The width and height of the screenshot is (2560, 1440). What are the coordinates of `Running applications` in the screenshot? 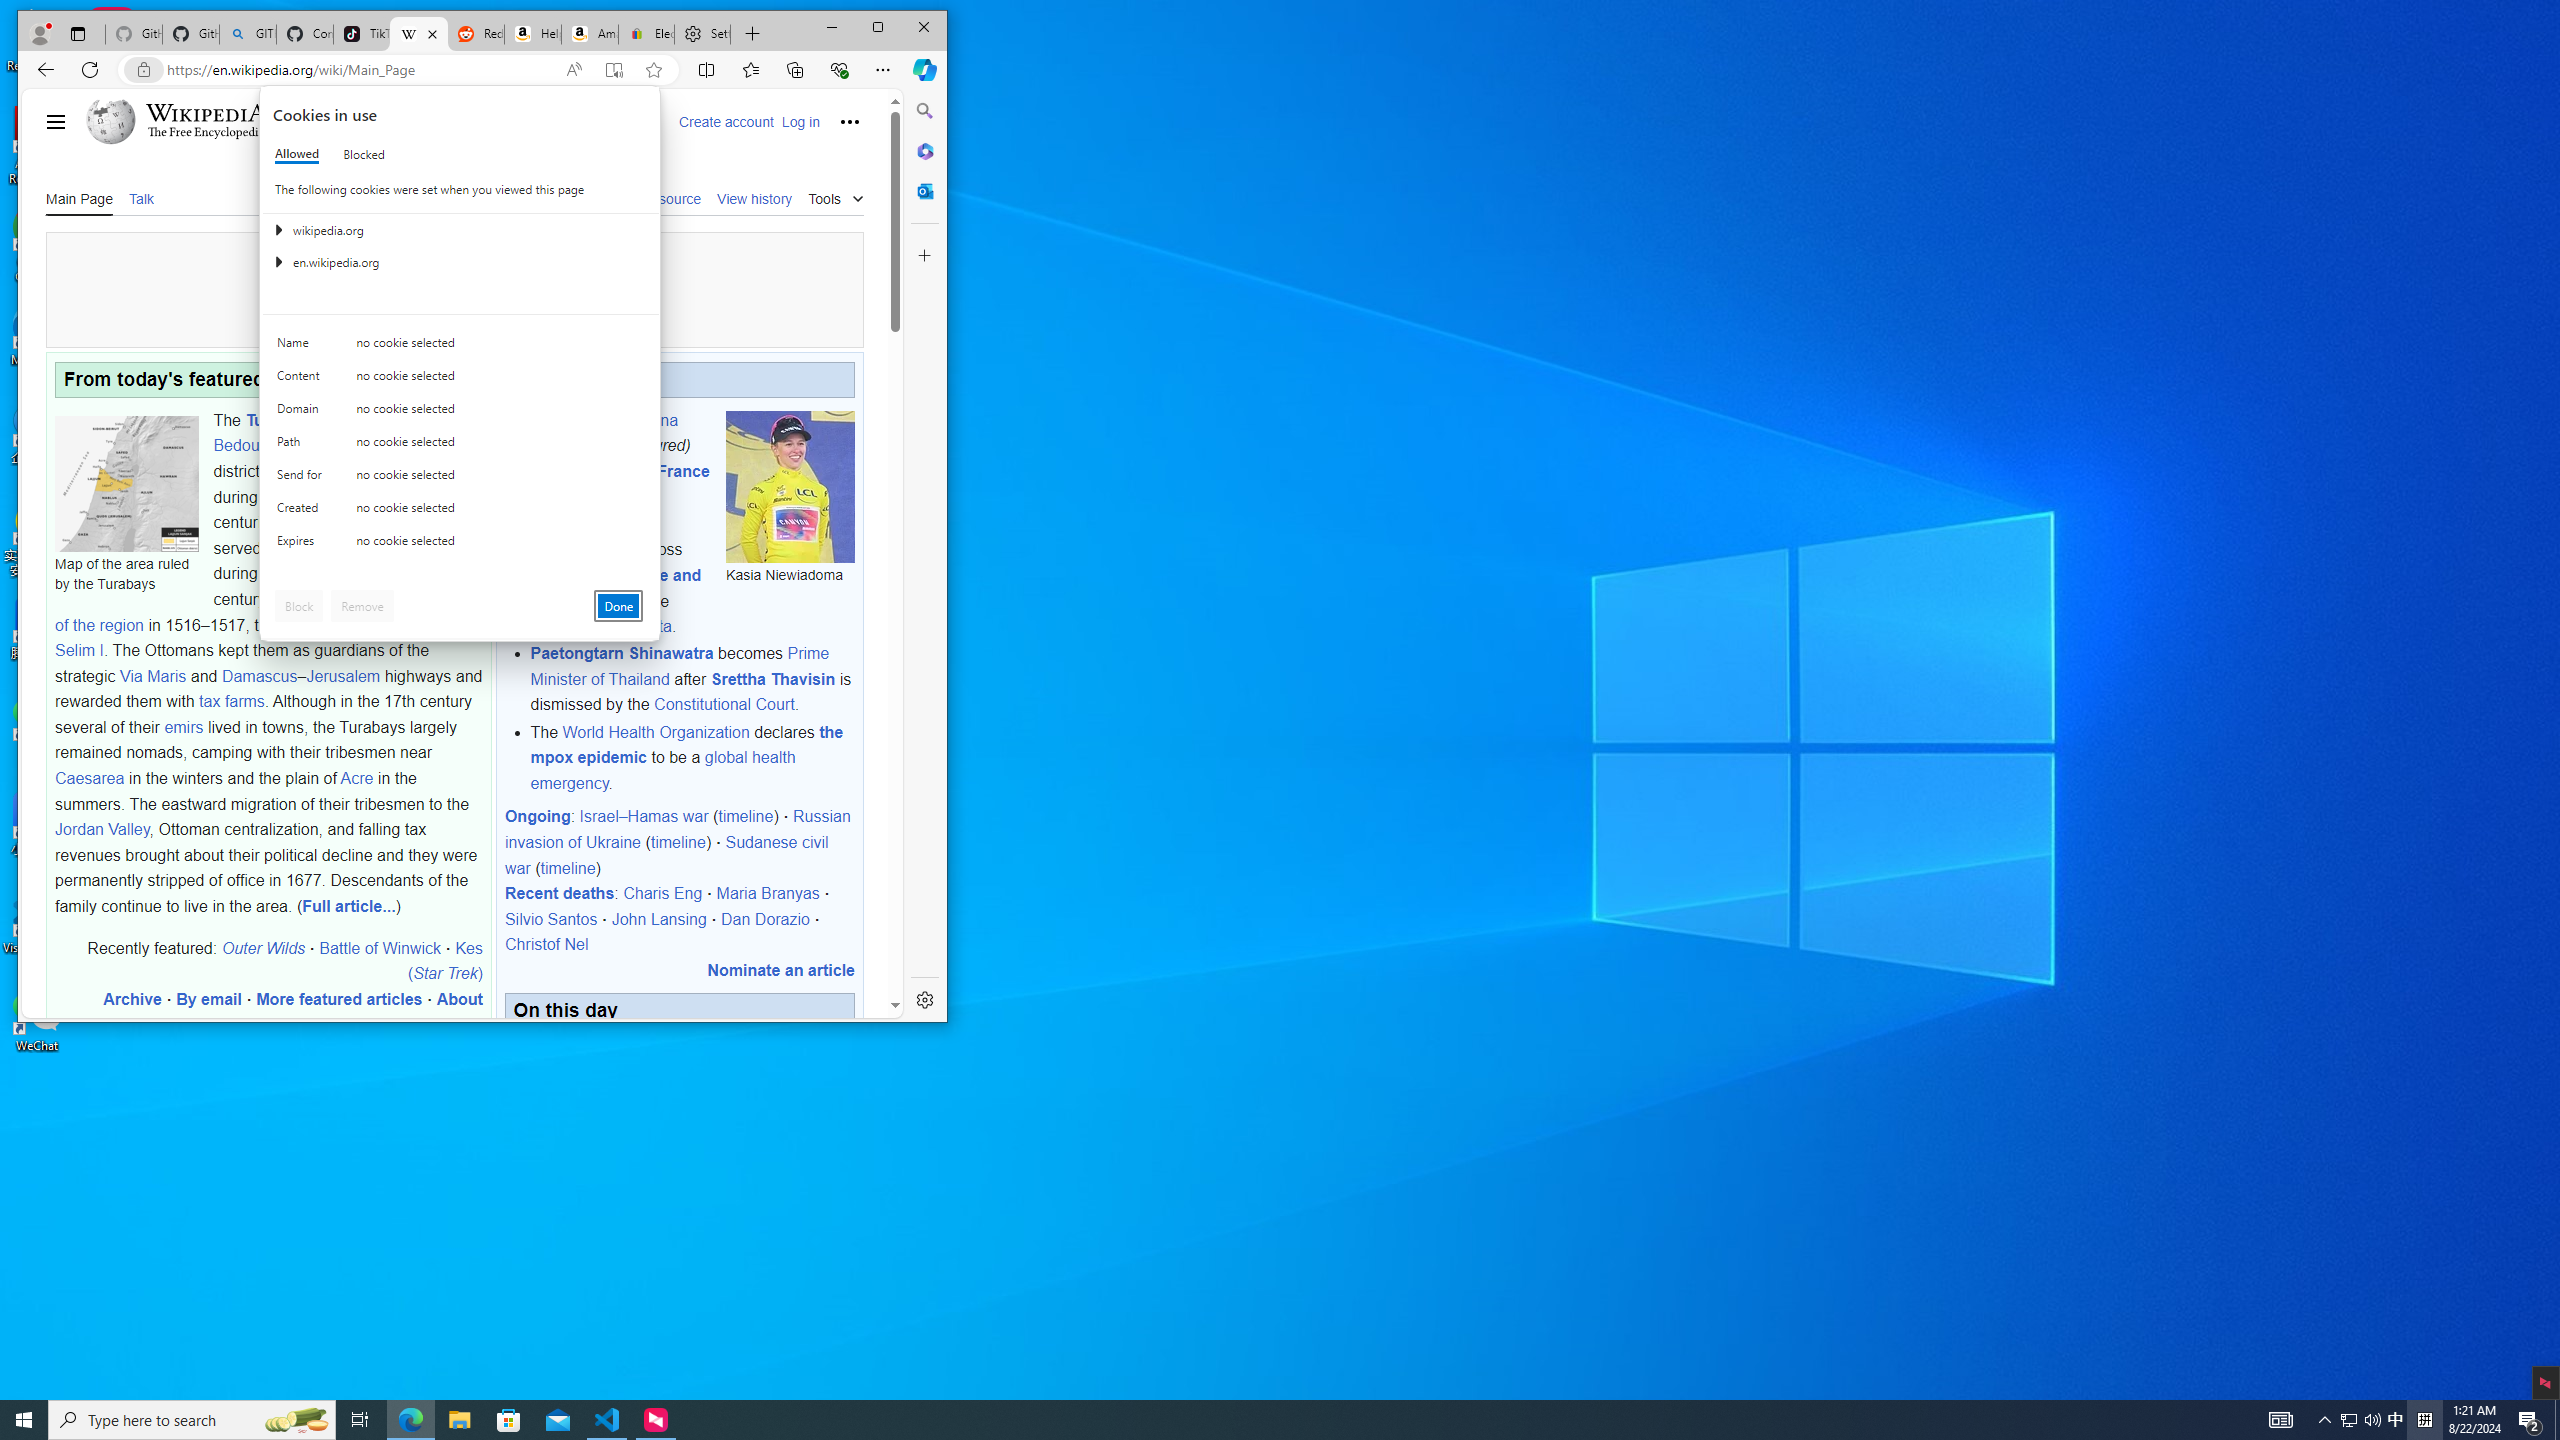 It's located at (303, 380).